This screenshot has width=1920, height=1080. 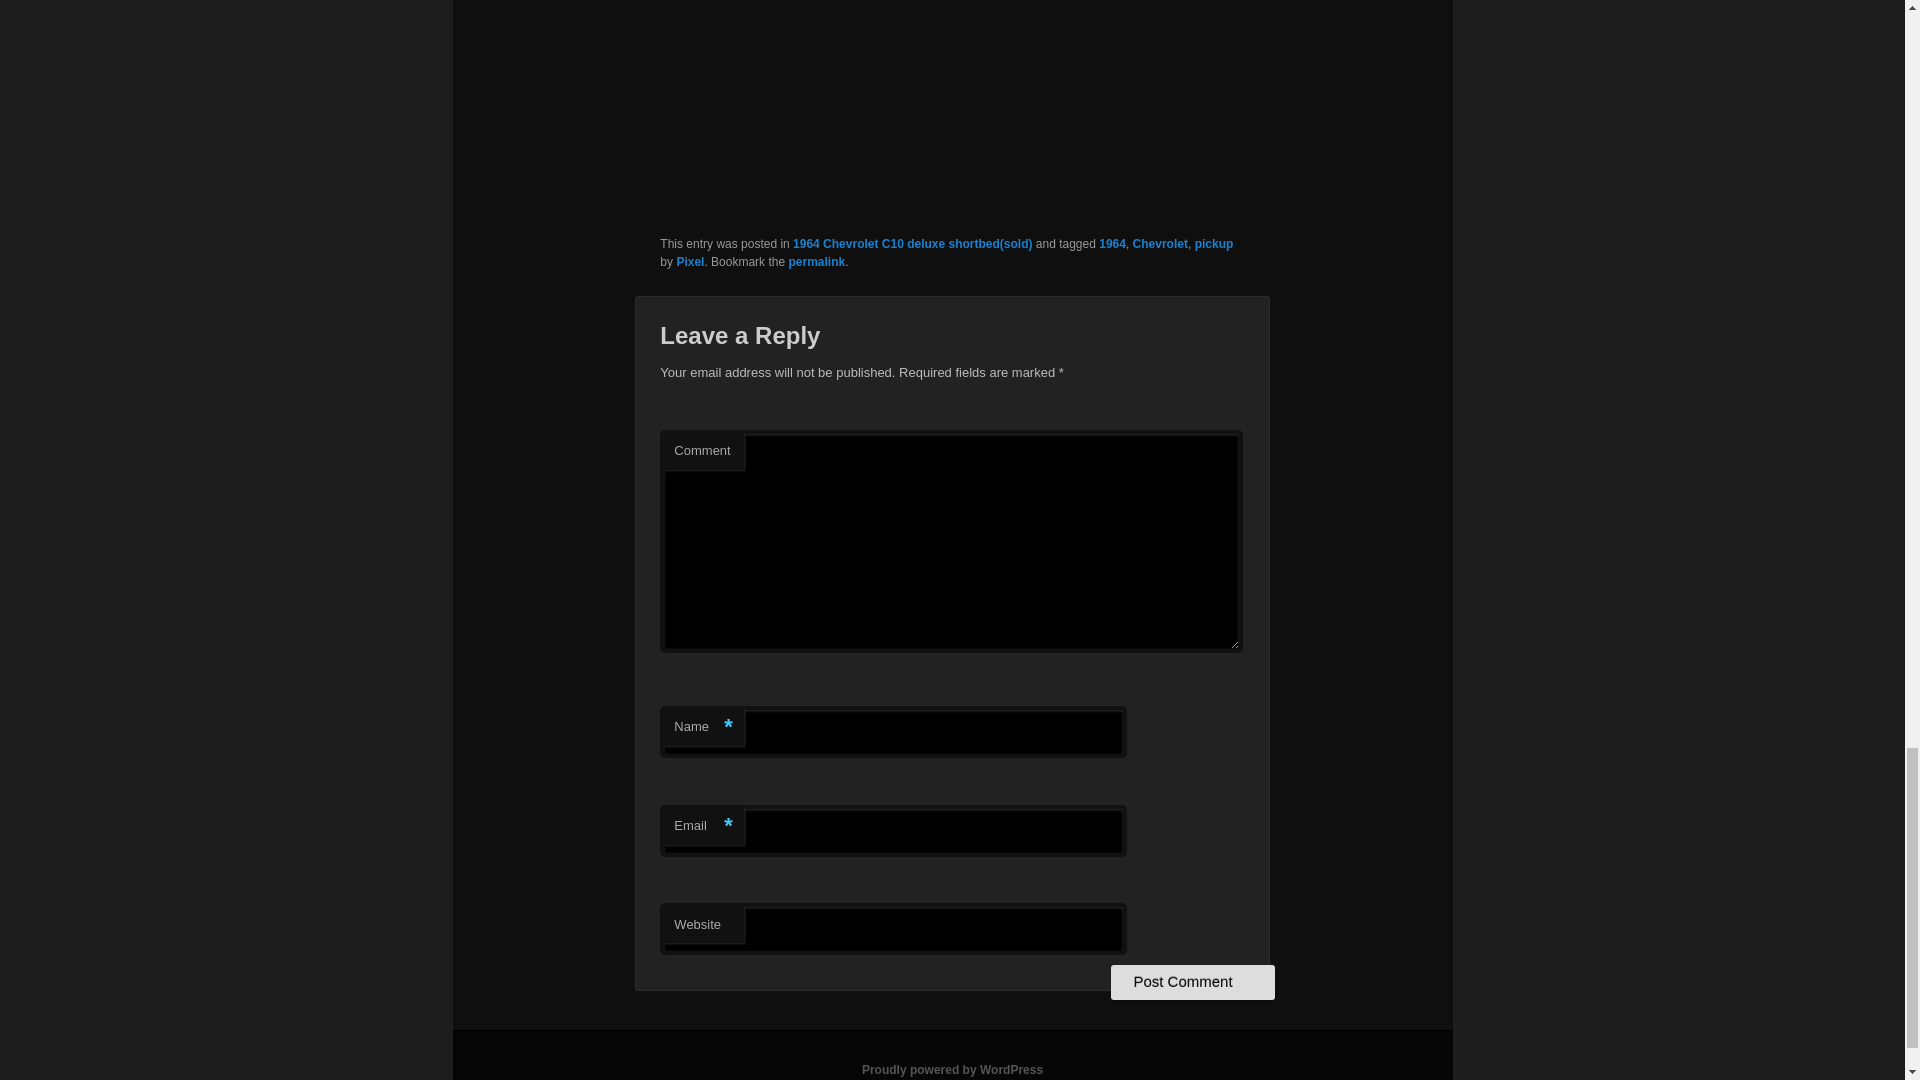 I want to click on pickup, so click(x=1214, y=243).